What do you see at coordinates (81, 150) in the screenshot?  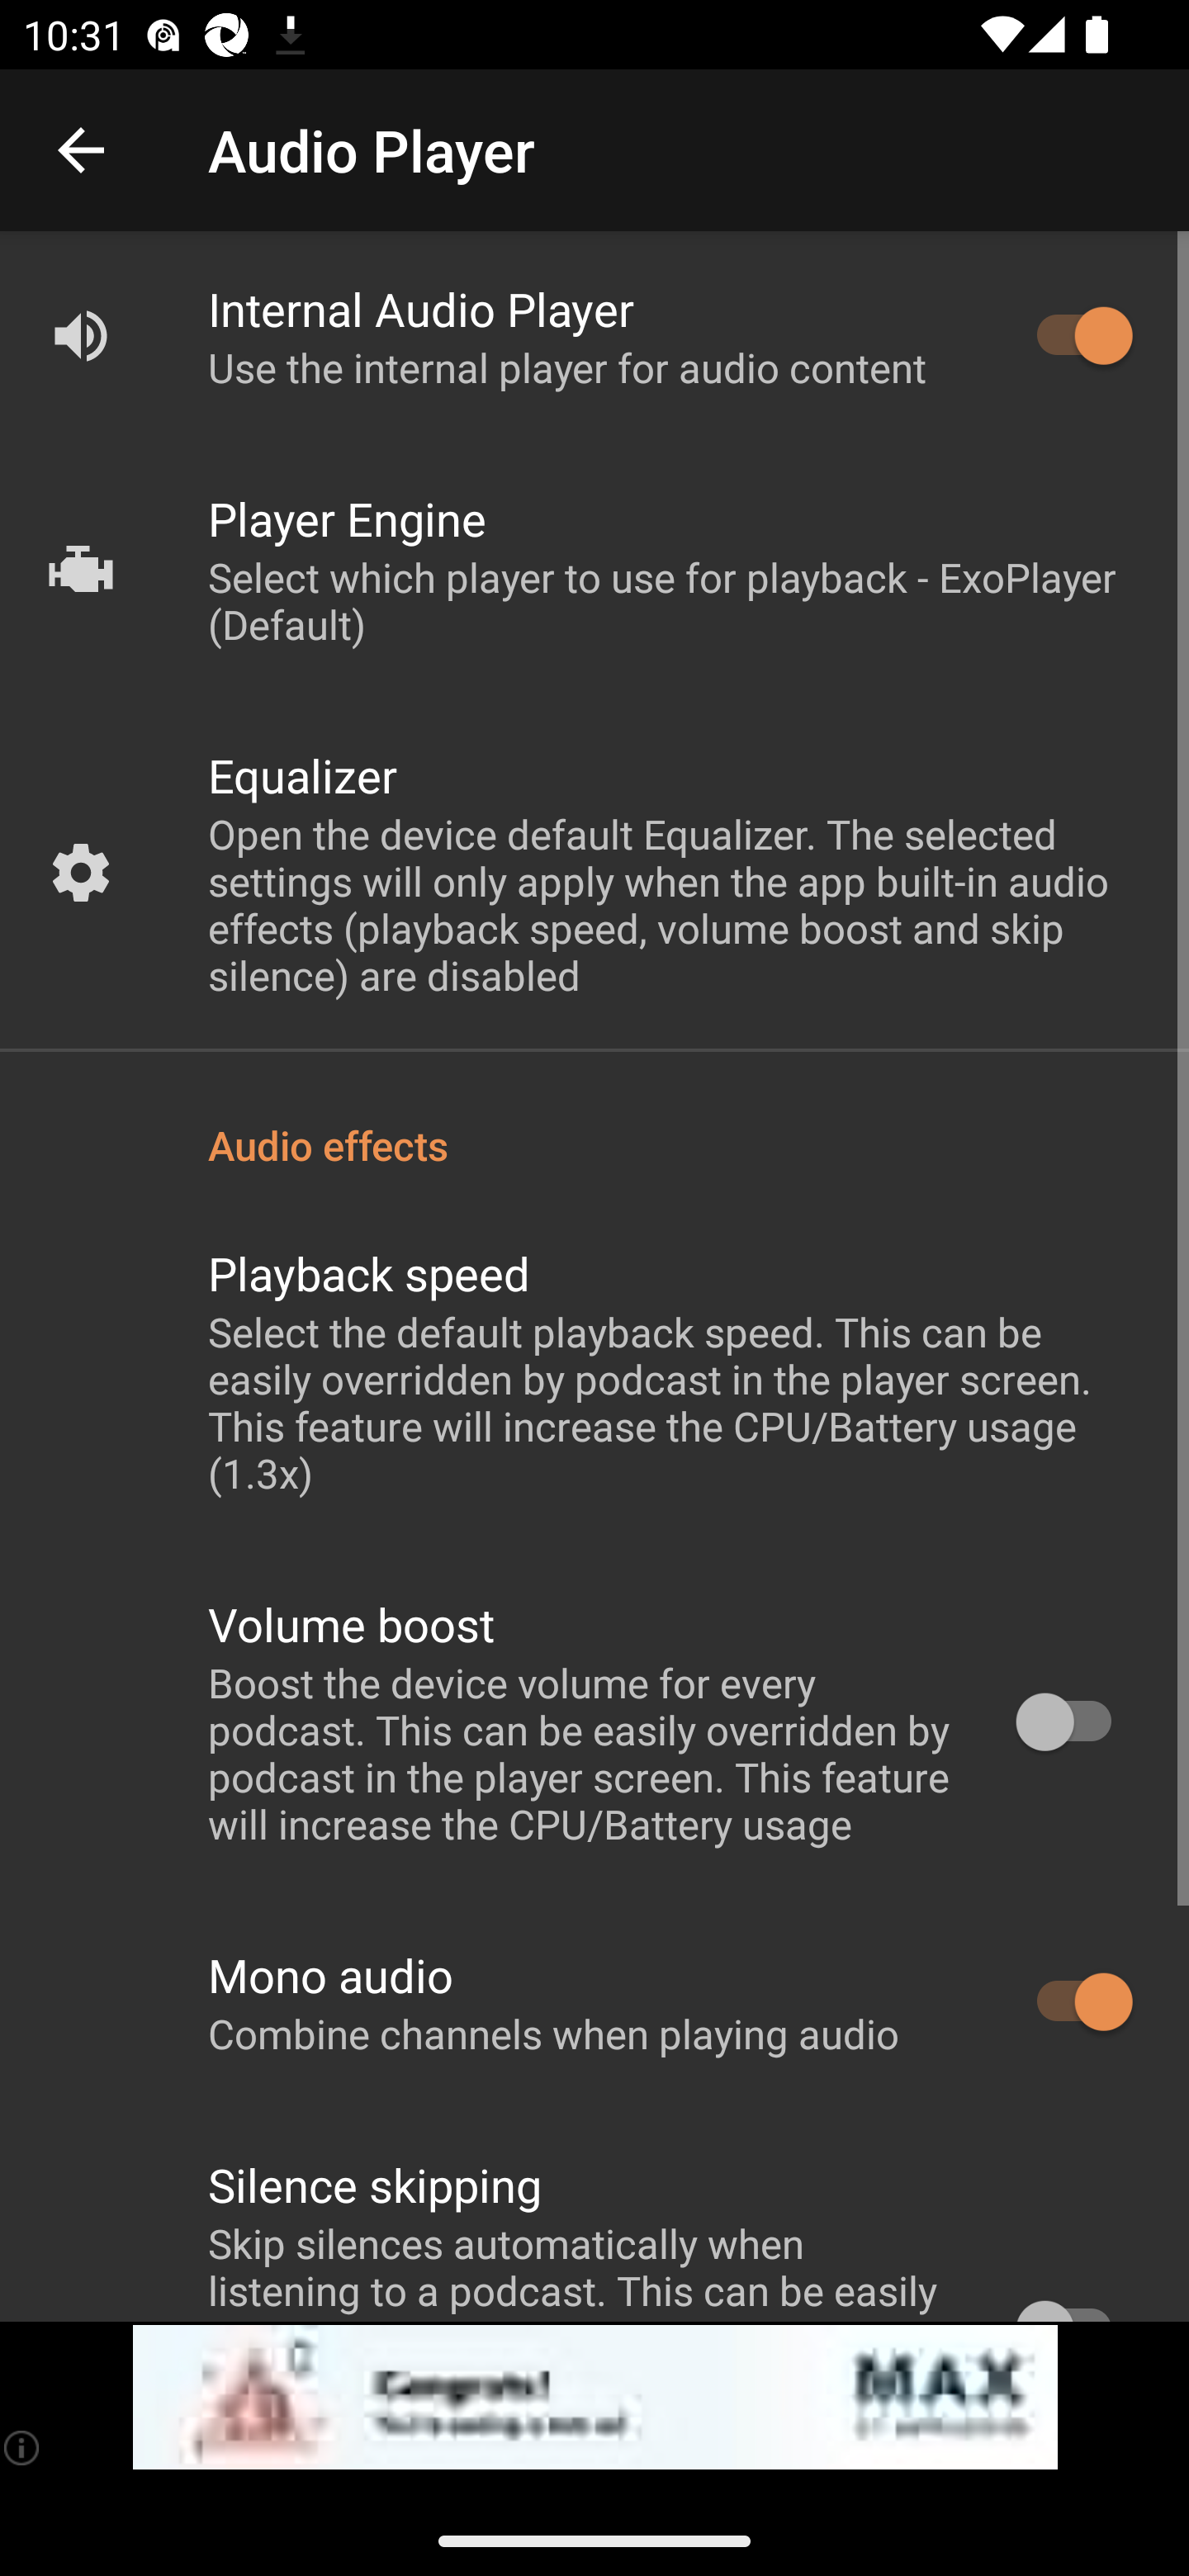 I see `Navigate up` at bounding box center [81, 150].